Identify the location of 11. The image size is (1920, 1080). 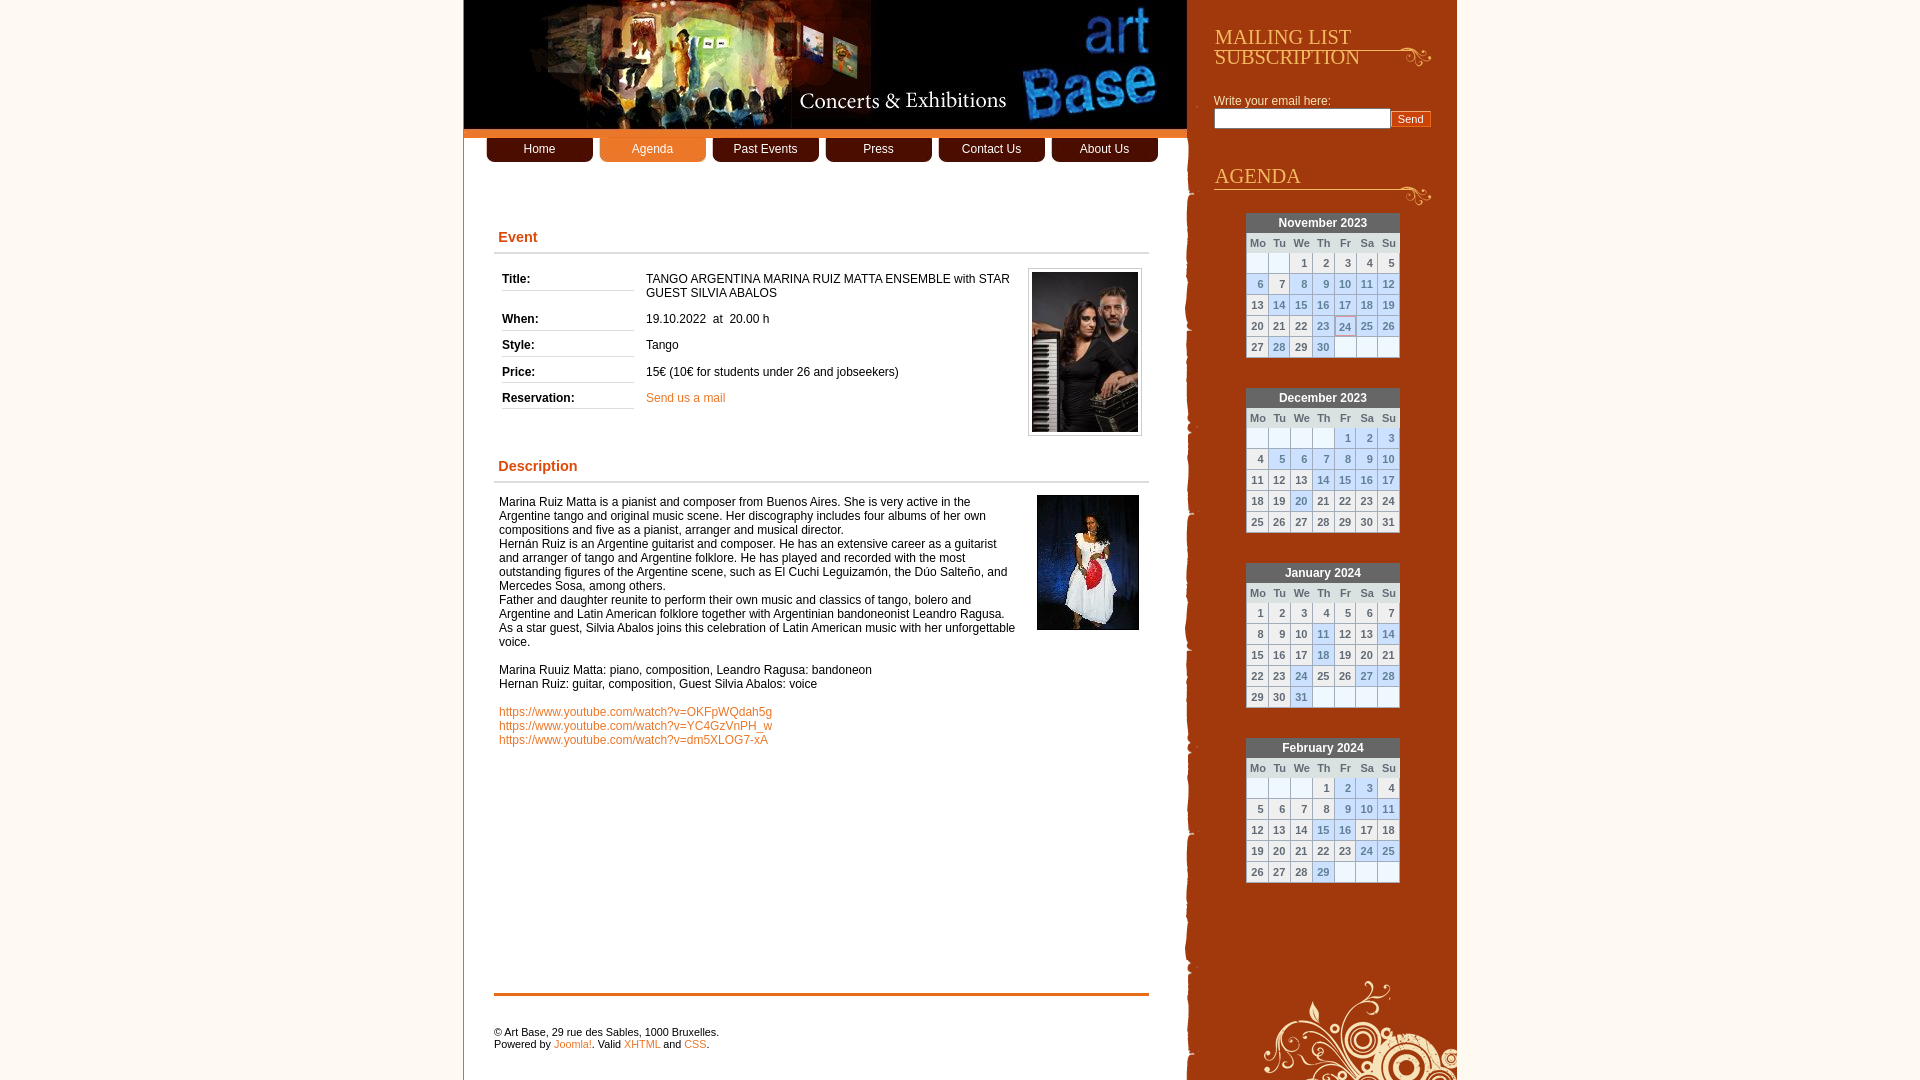
(1366, 284).